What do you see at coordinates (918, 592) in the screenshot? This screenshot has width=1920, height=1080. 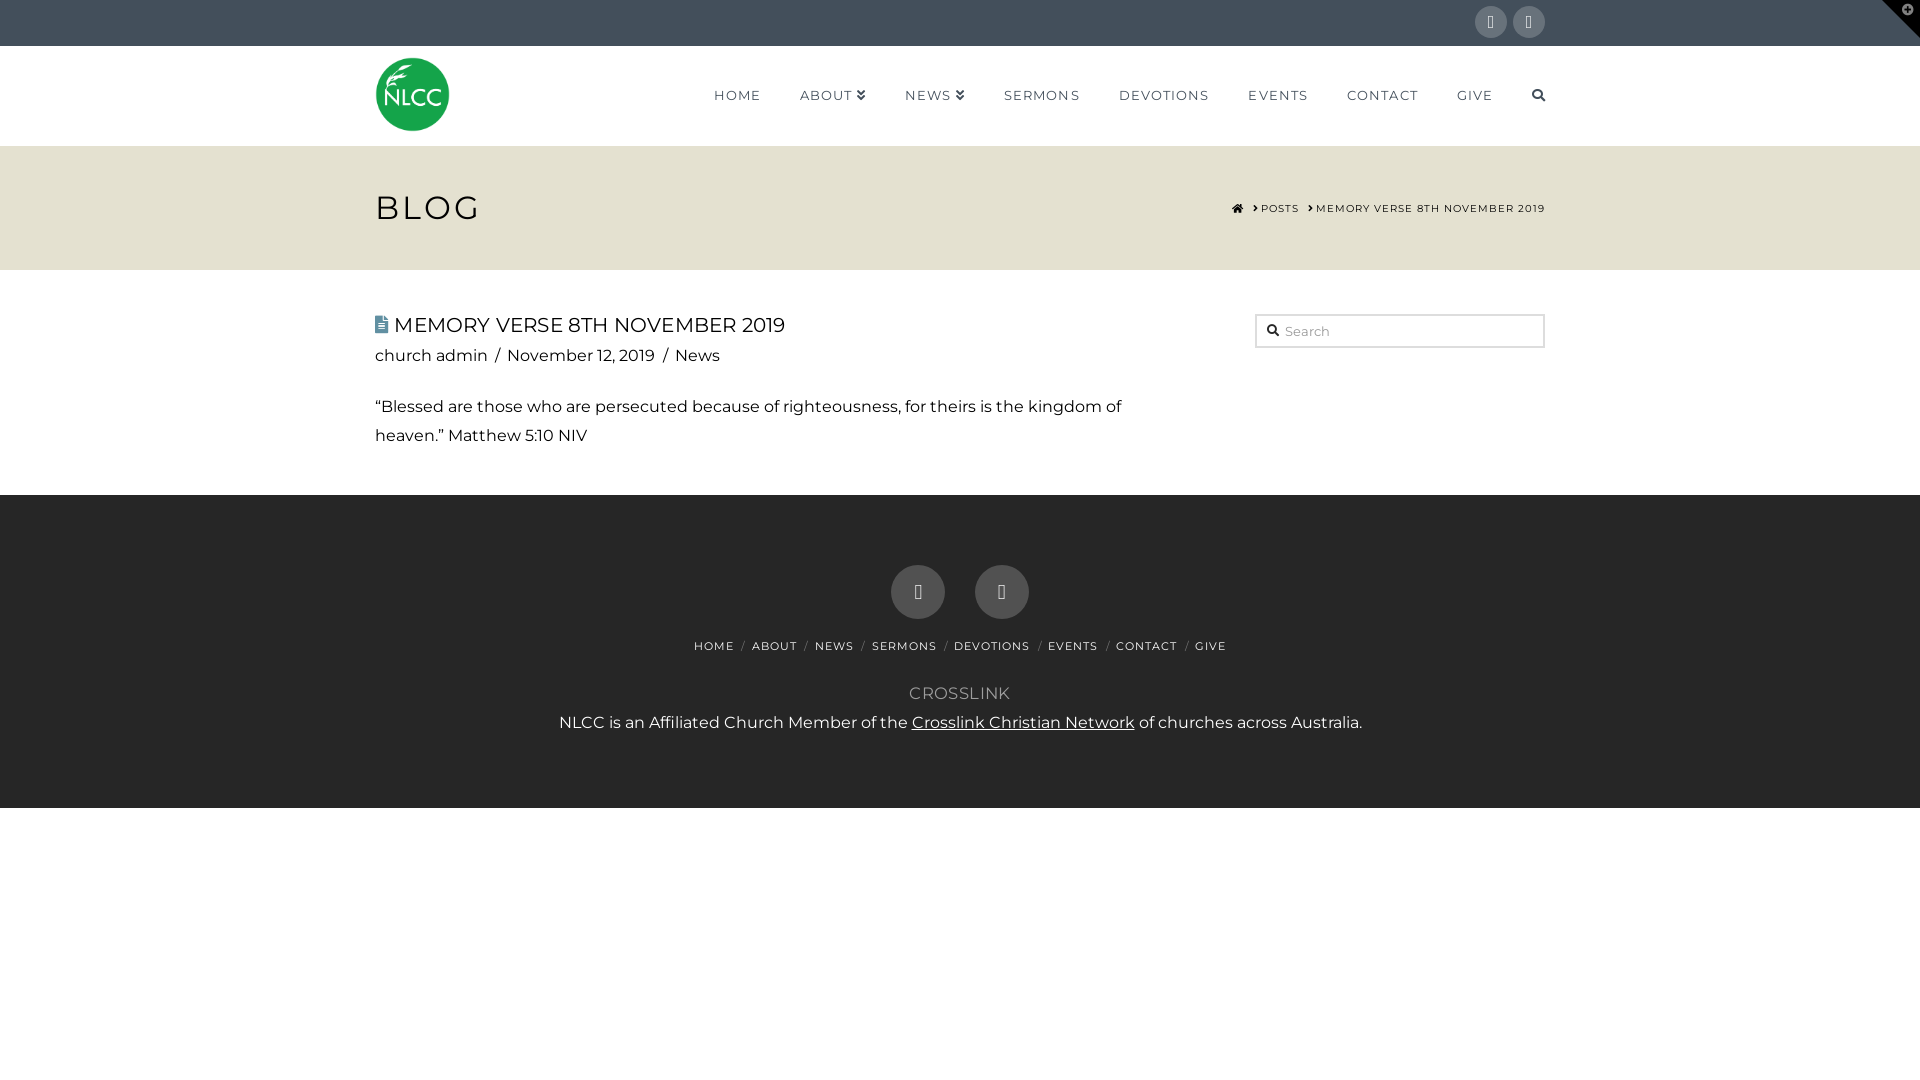 I see `Facebook` at bounding box center [918, 592].